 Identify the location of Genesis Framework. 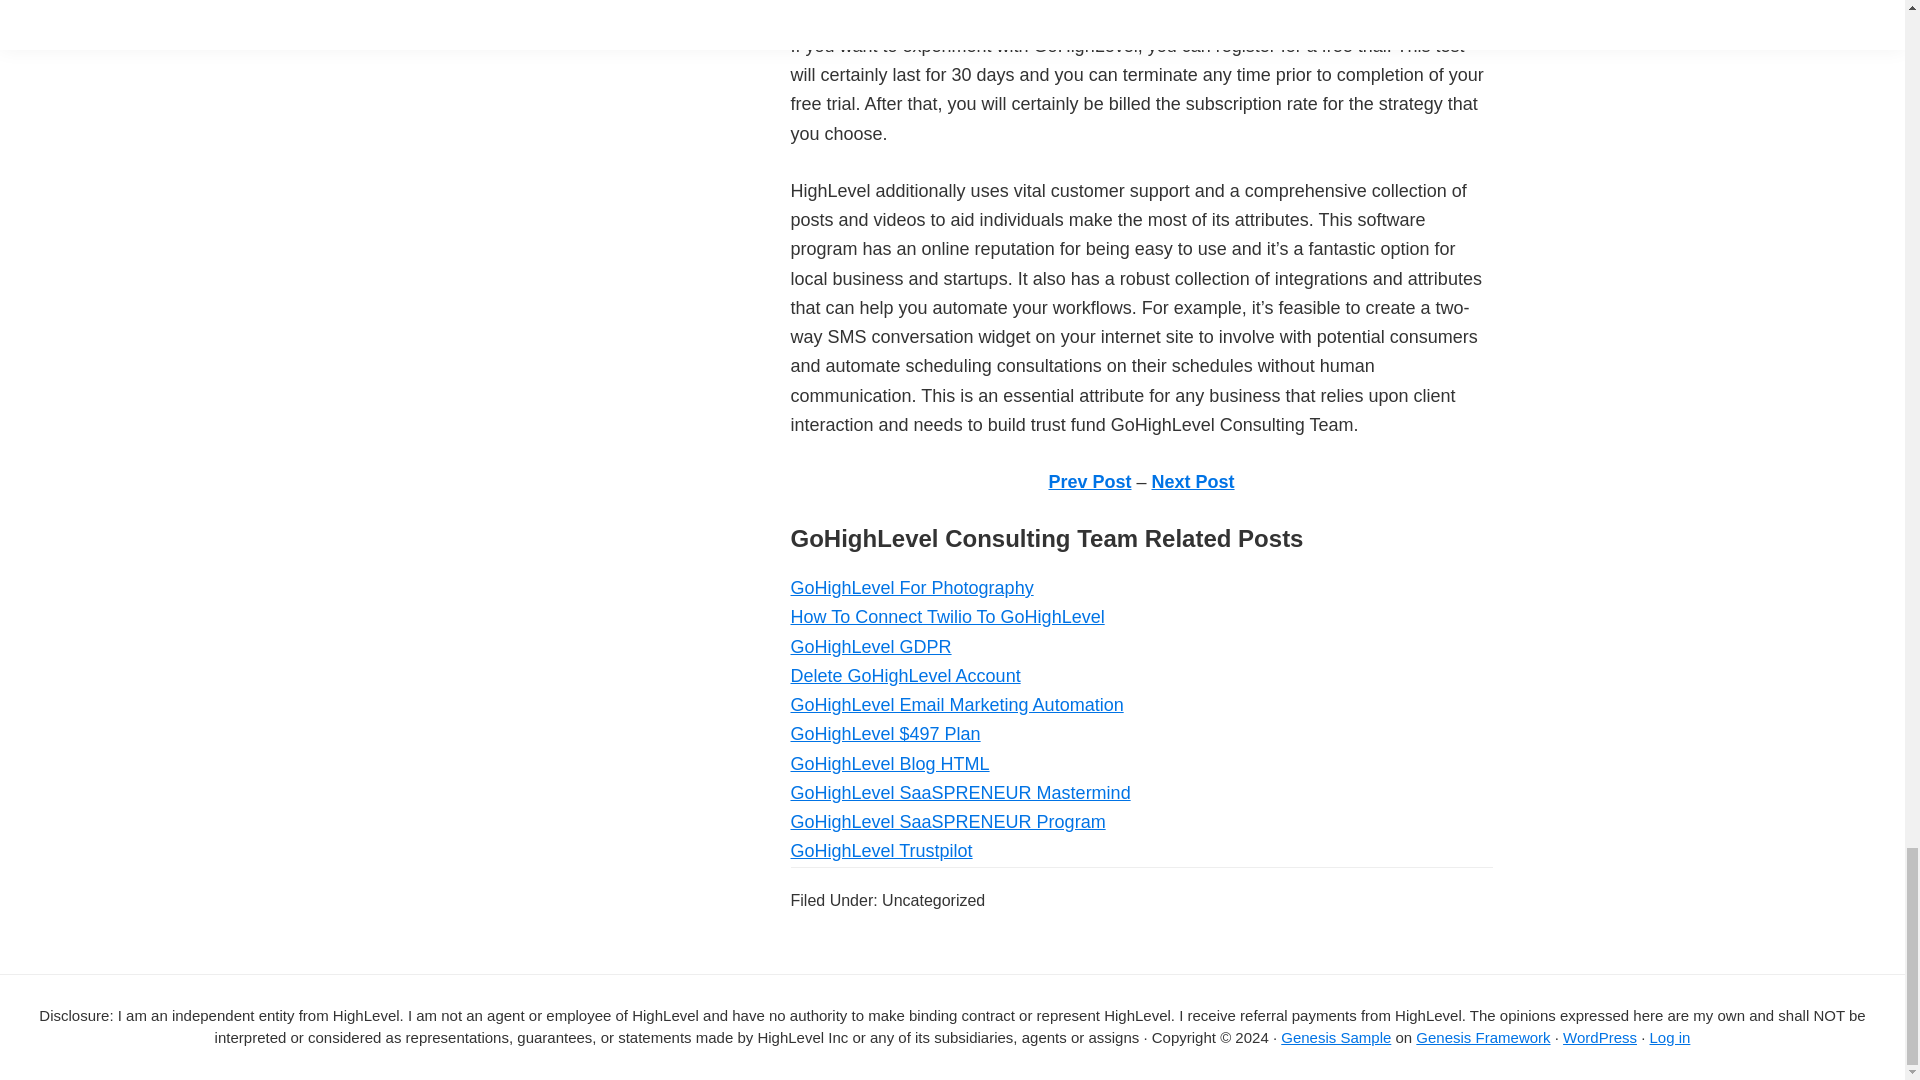
(1482, 1038).